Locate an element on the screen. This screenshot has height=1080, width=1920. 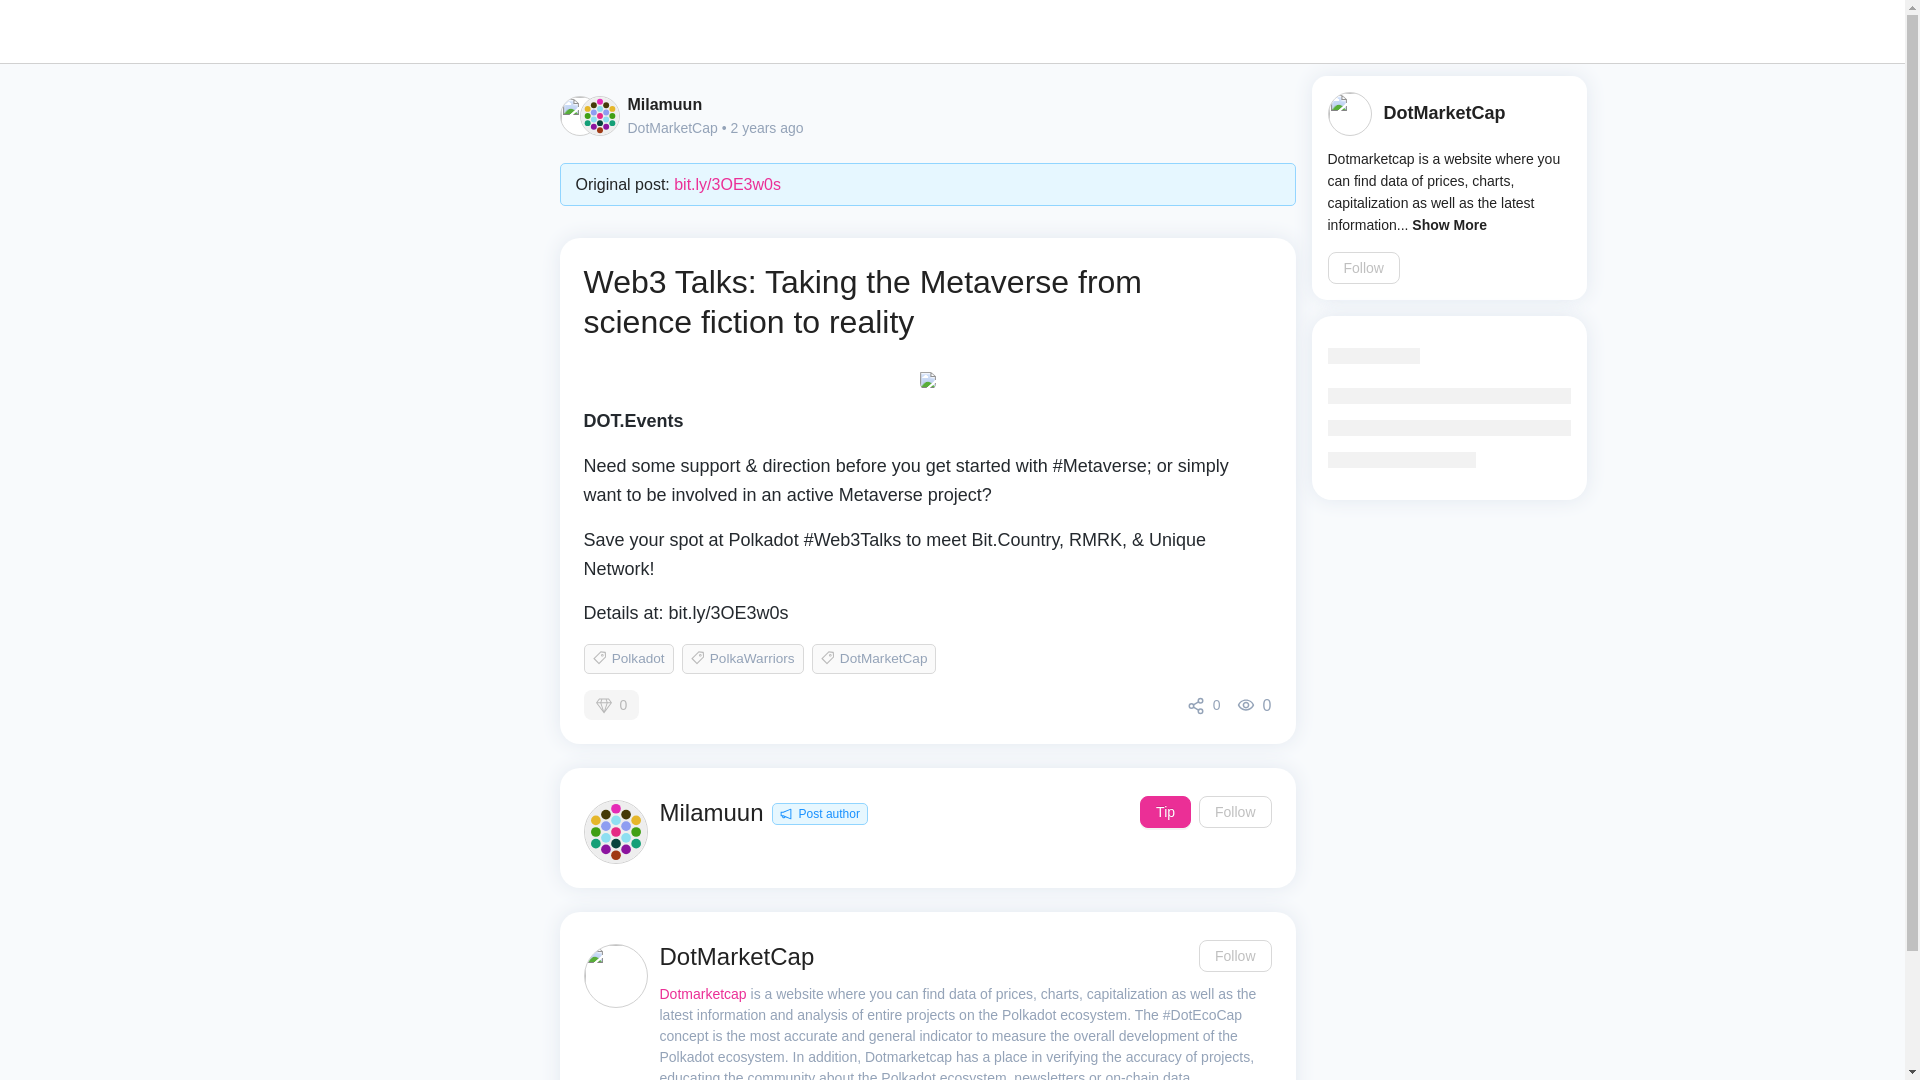
0 is located at coordinates (611, 705).